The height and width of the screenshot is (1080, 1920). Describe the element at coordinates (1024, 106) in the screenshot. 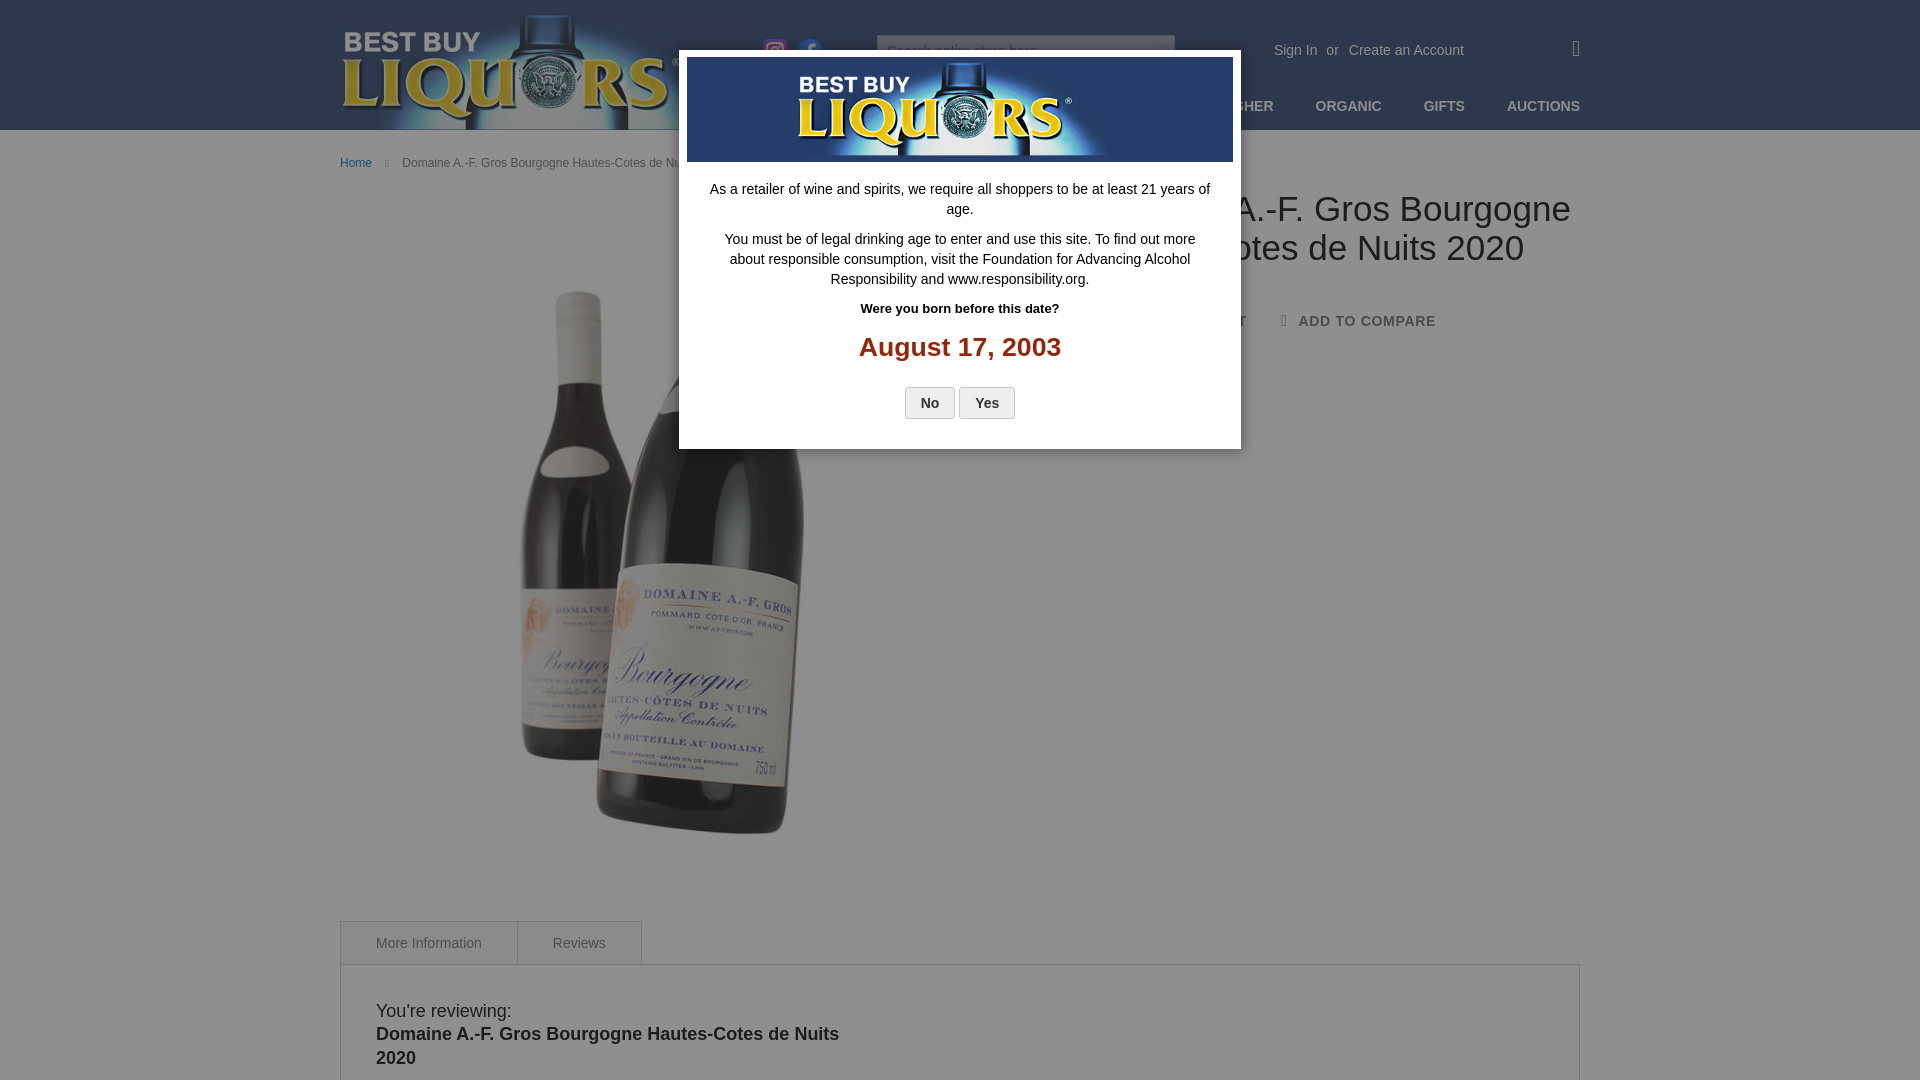

I see `SPIRITS` at that location.